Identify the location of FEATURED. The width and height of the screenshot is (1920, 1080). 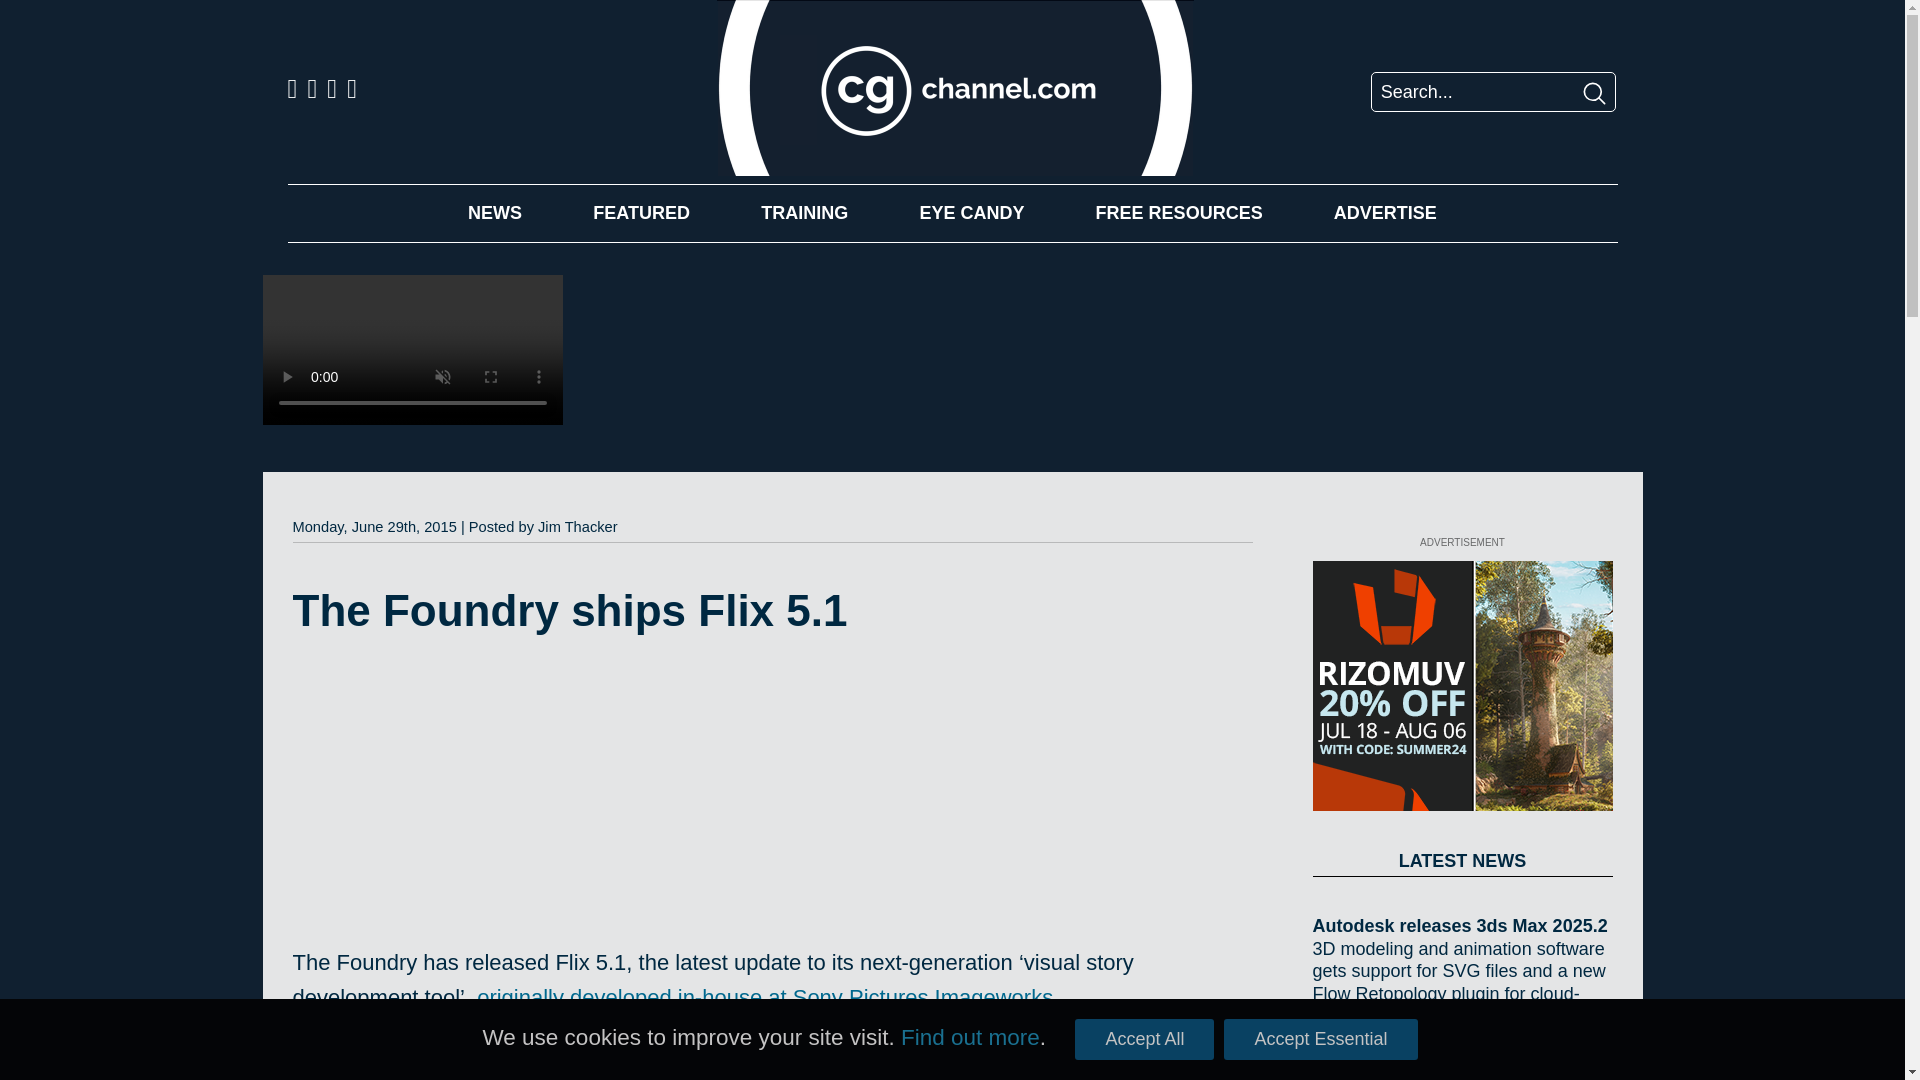
(641, 212).